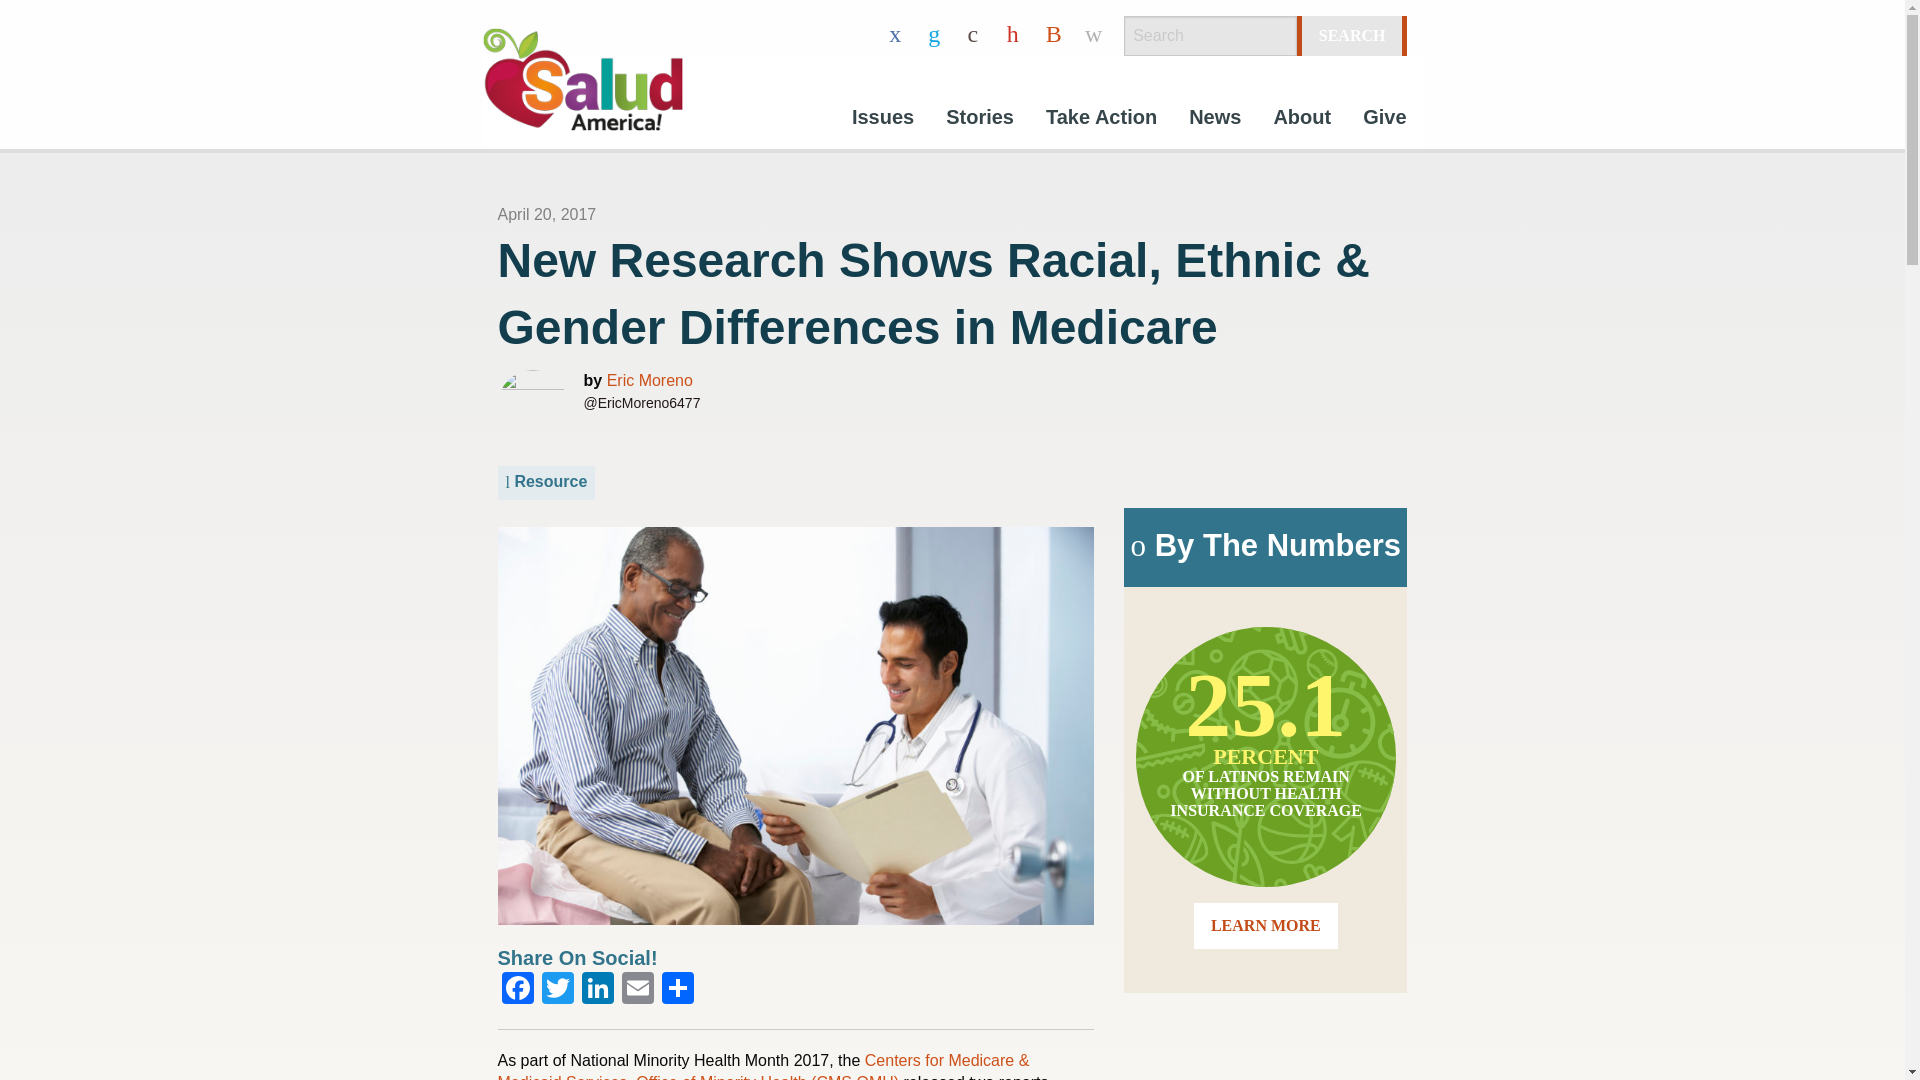 The image size is (1920, 1080). Describe the element at coordinates (1352, 36) in the screenshot. I see `Search` at that location.